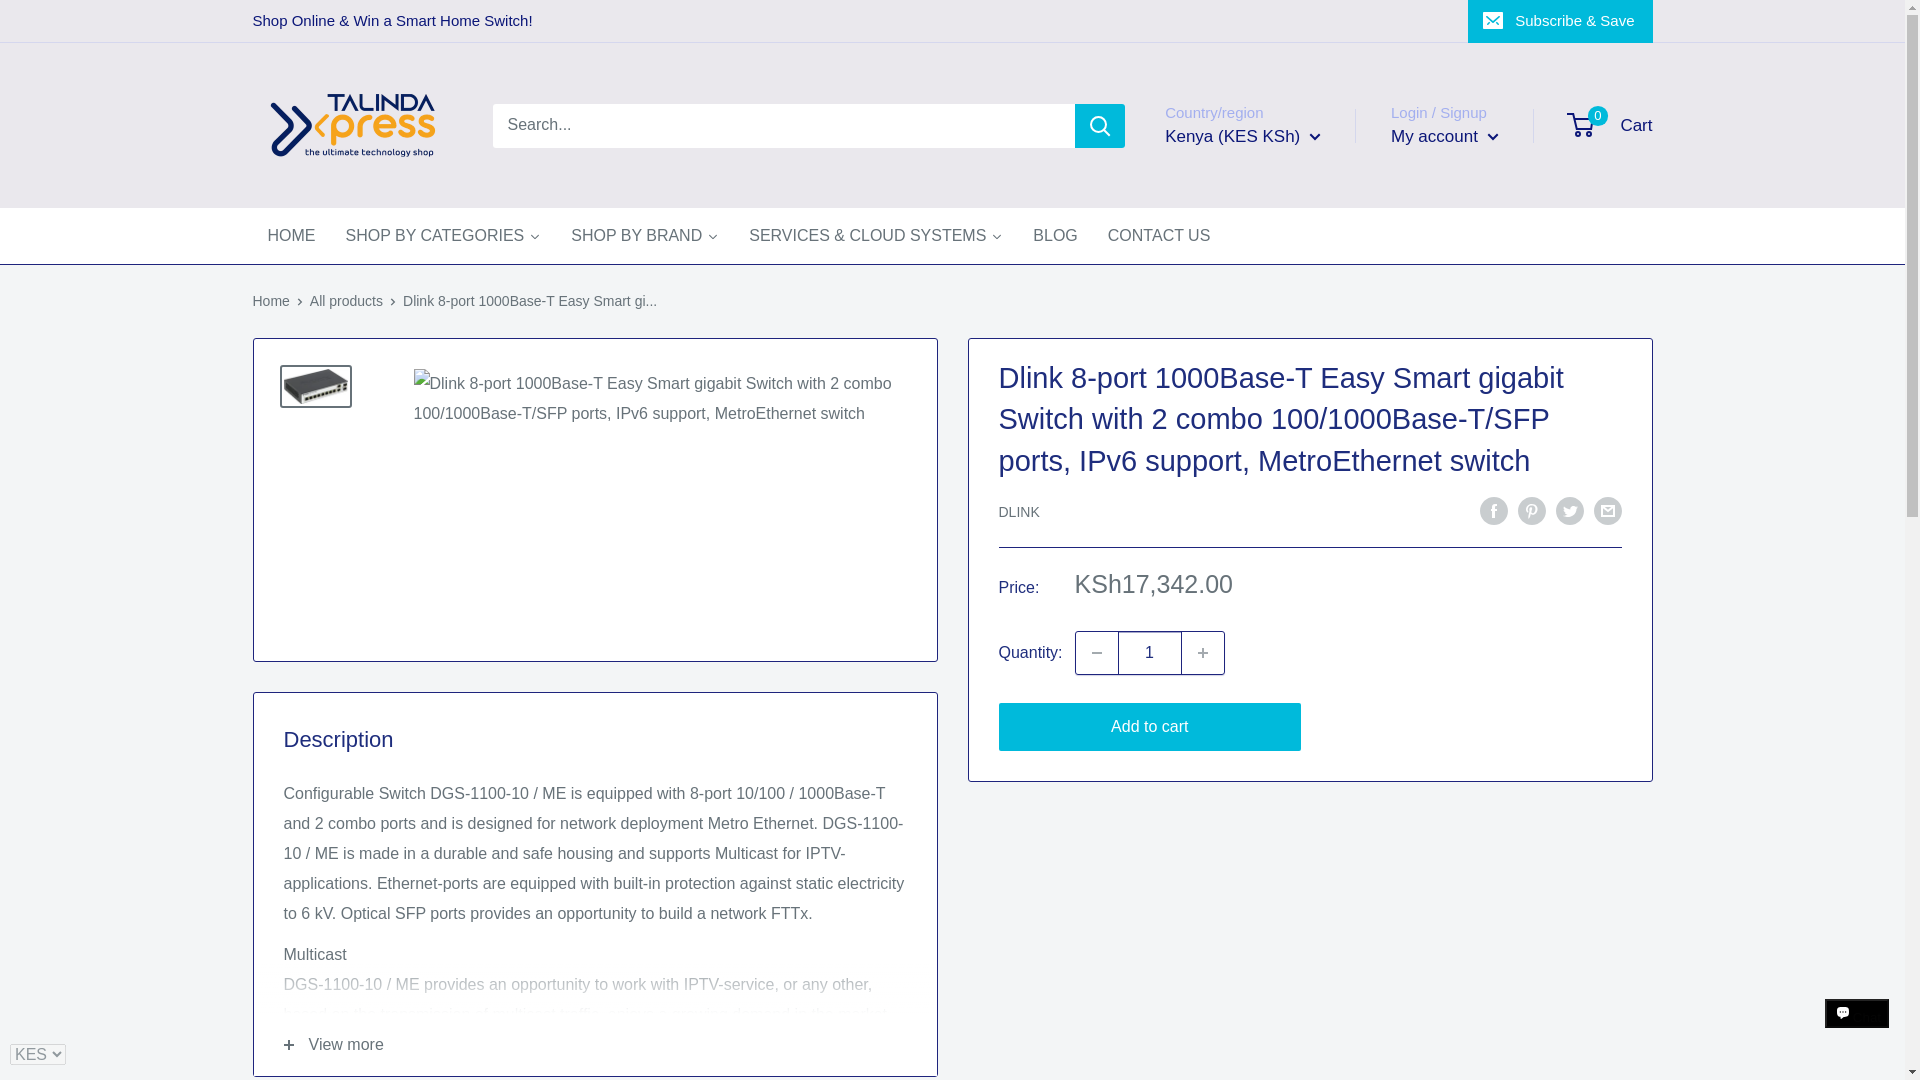 The height and width of the screenshot is (1080, 1920). What do you see at coordinates (1159, 236) in the screenshot?
I see `CONTACT US` at bounding box center [1159, 236].